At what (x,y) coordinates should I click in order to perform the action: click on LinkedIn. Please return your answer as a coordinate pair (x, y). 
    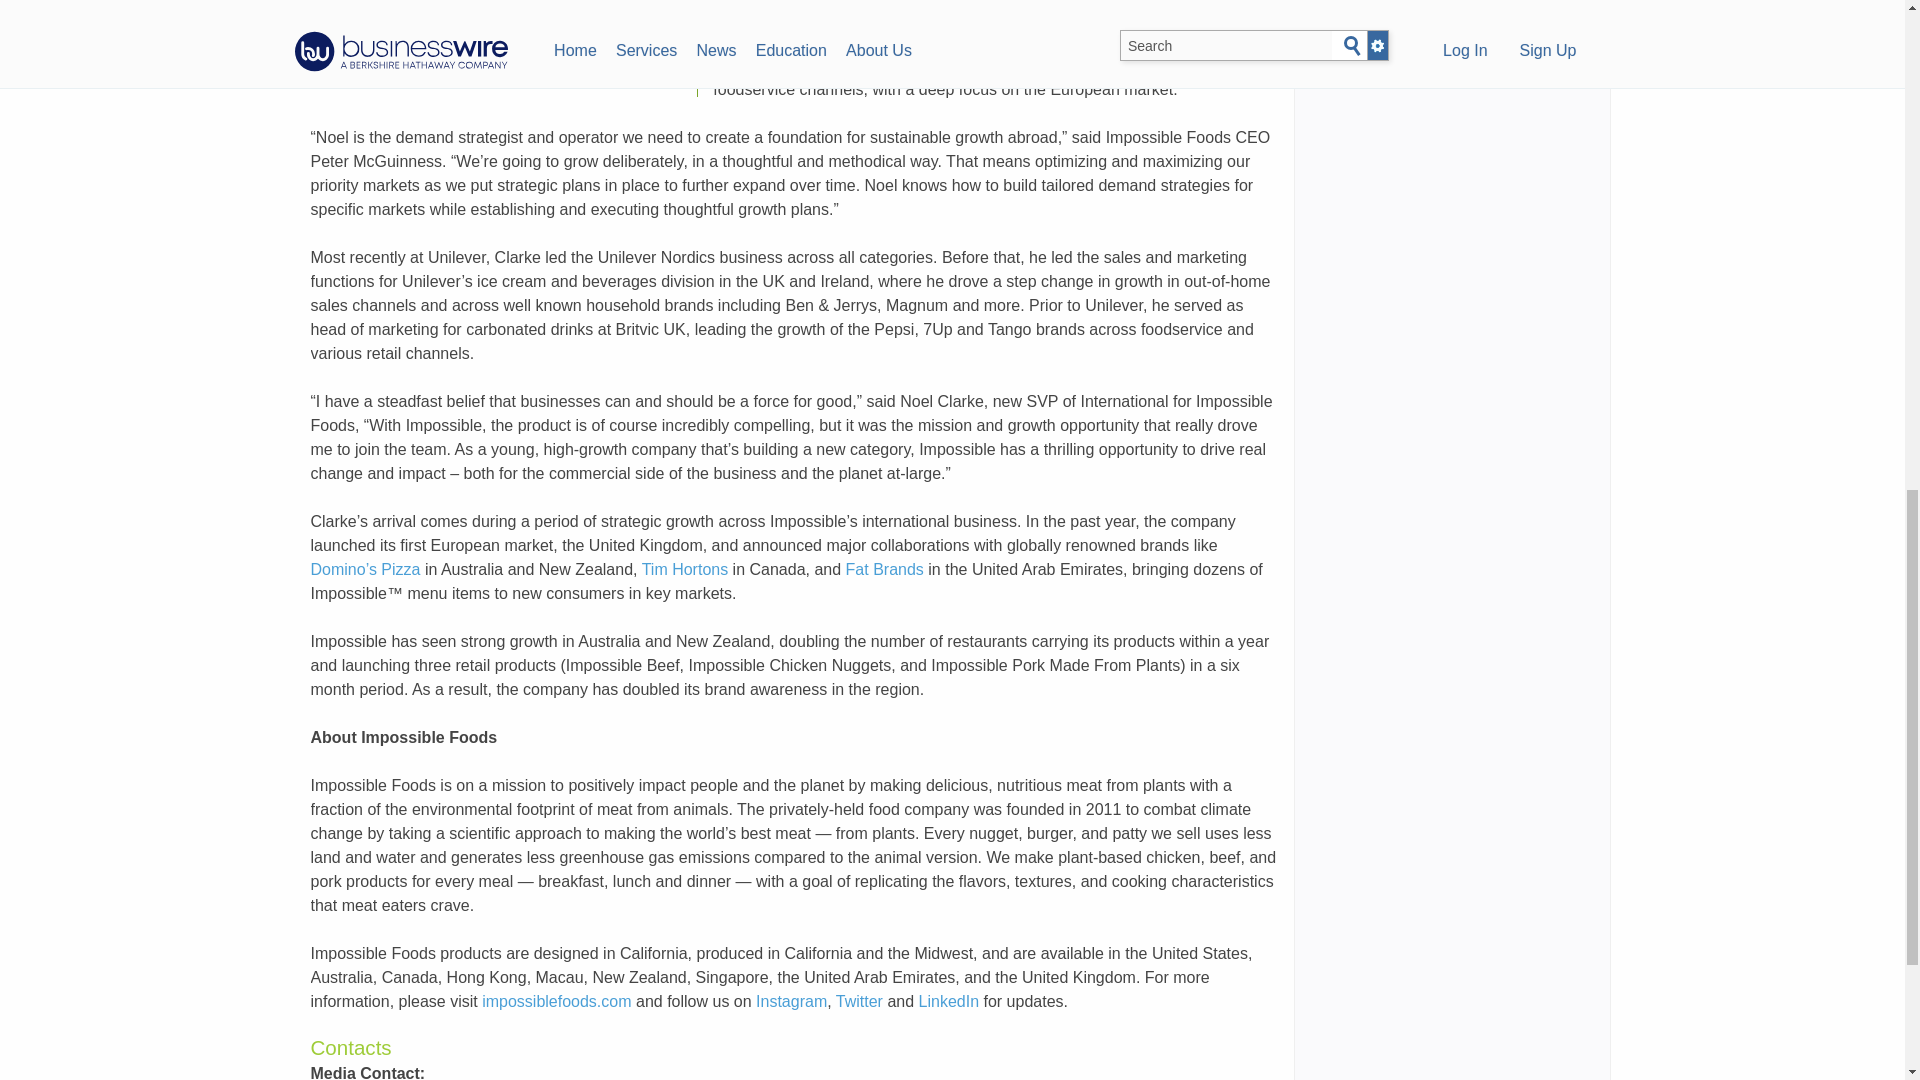
    Looking at the image, I should click on (949, 1000).